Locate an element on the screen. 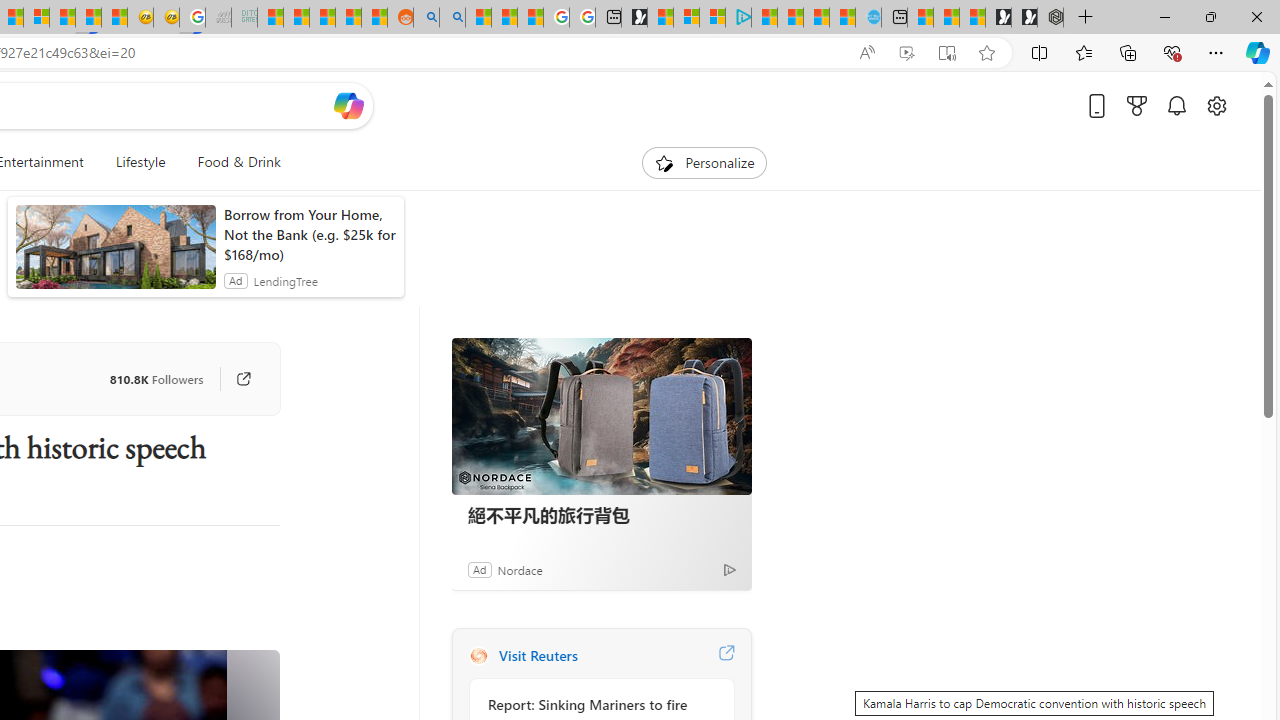  Personalize is located at coordinates (704, 162).